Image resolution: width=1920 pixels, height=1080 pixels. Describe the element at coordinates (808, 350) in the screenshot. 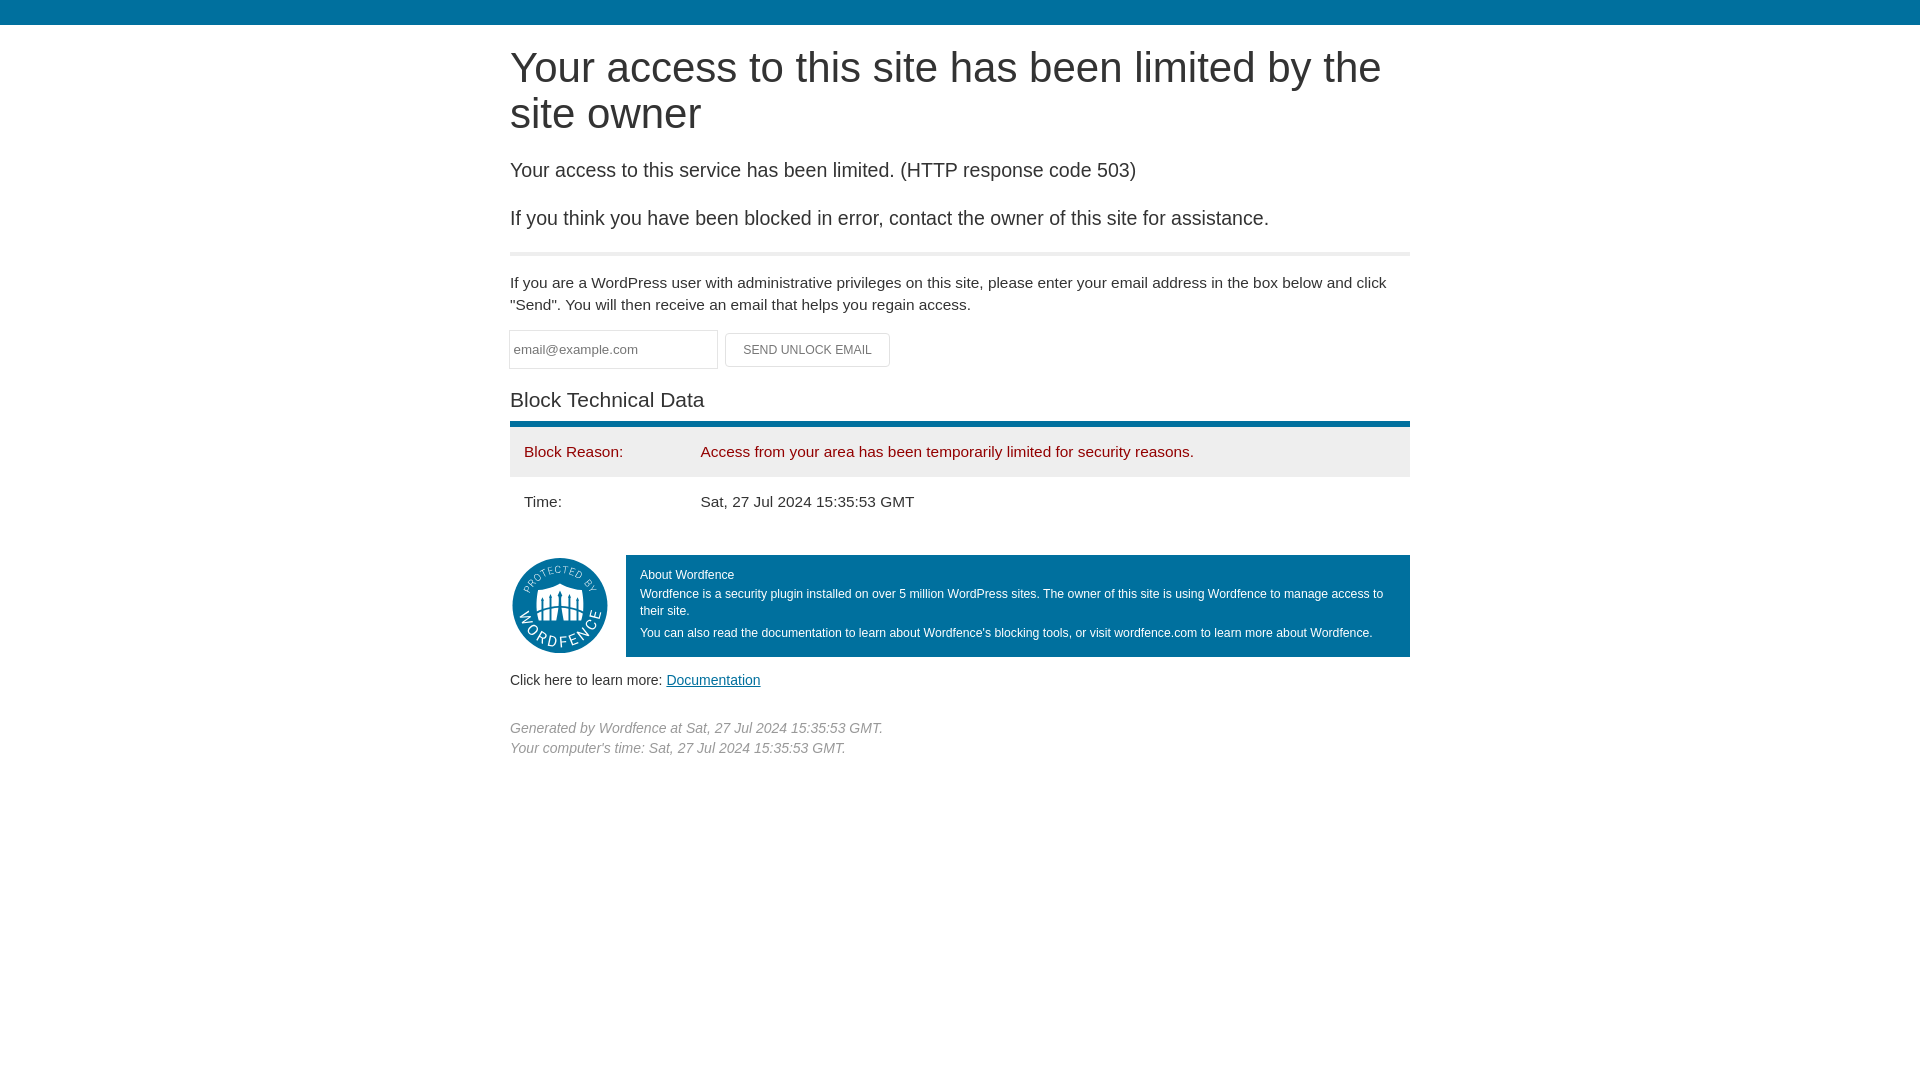

I see `Send Unlock Email` at that location.